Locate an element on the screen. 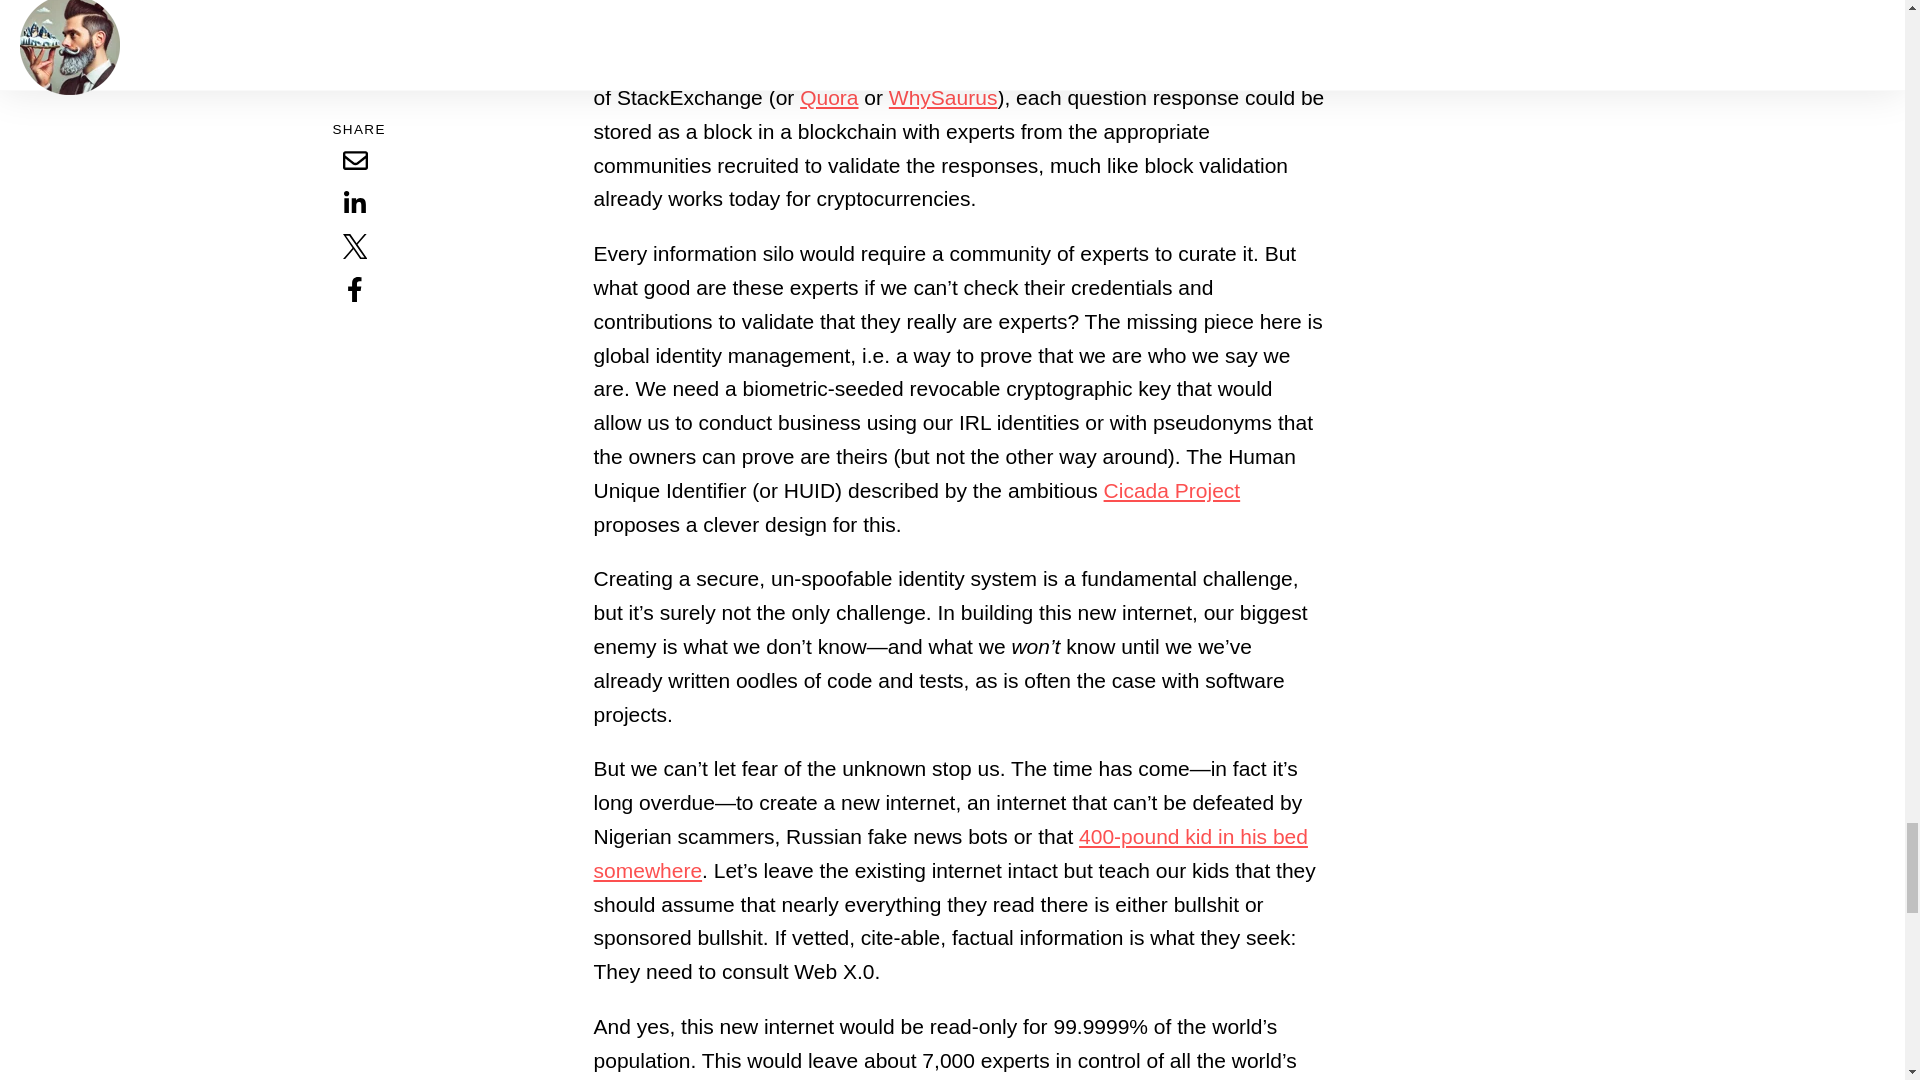  Keybase is located at coordinates (705, 4).